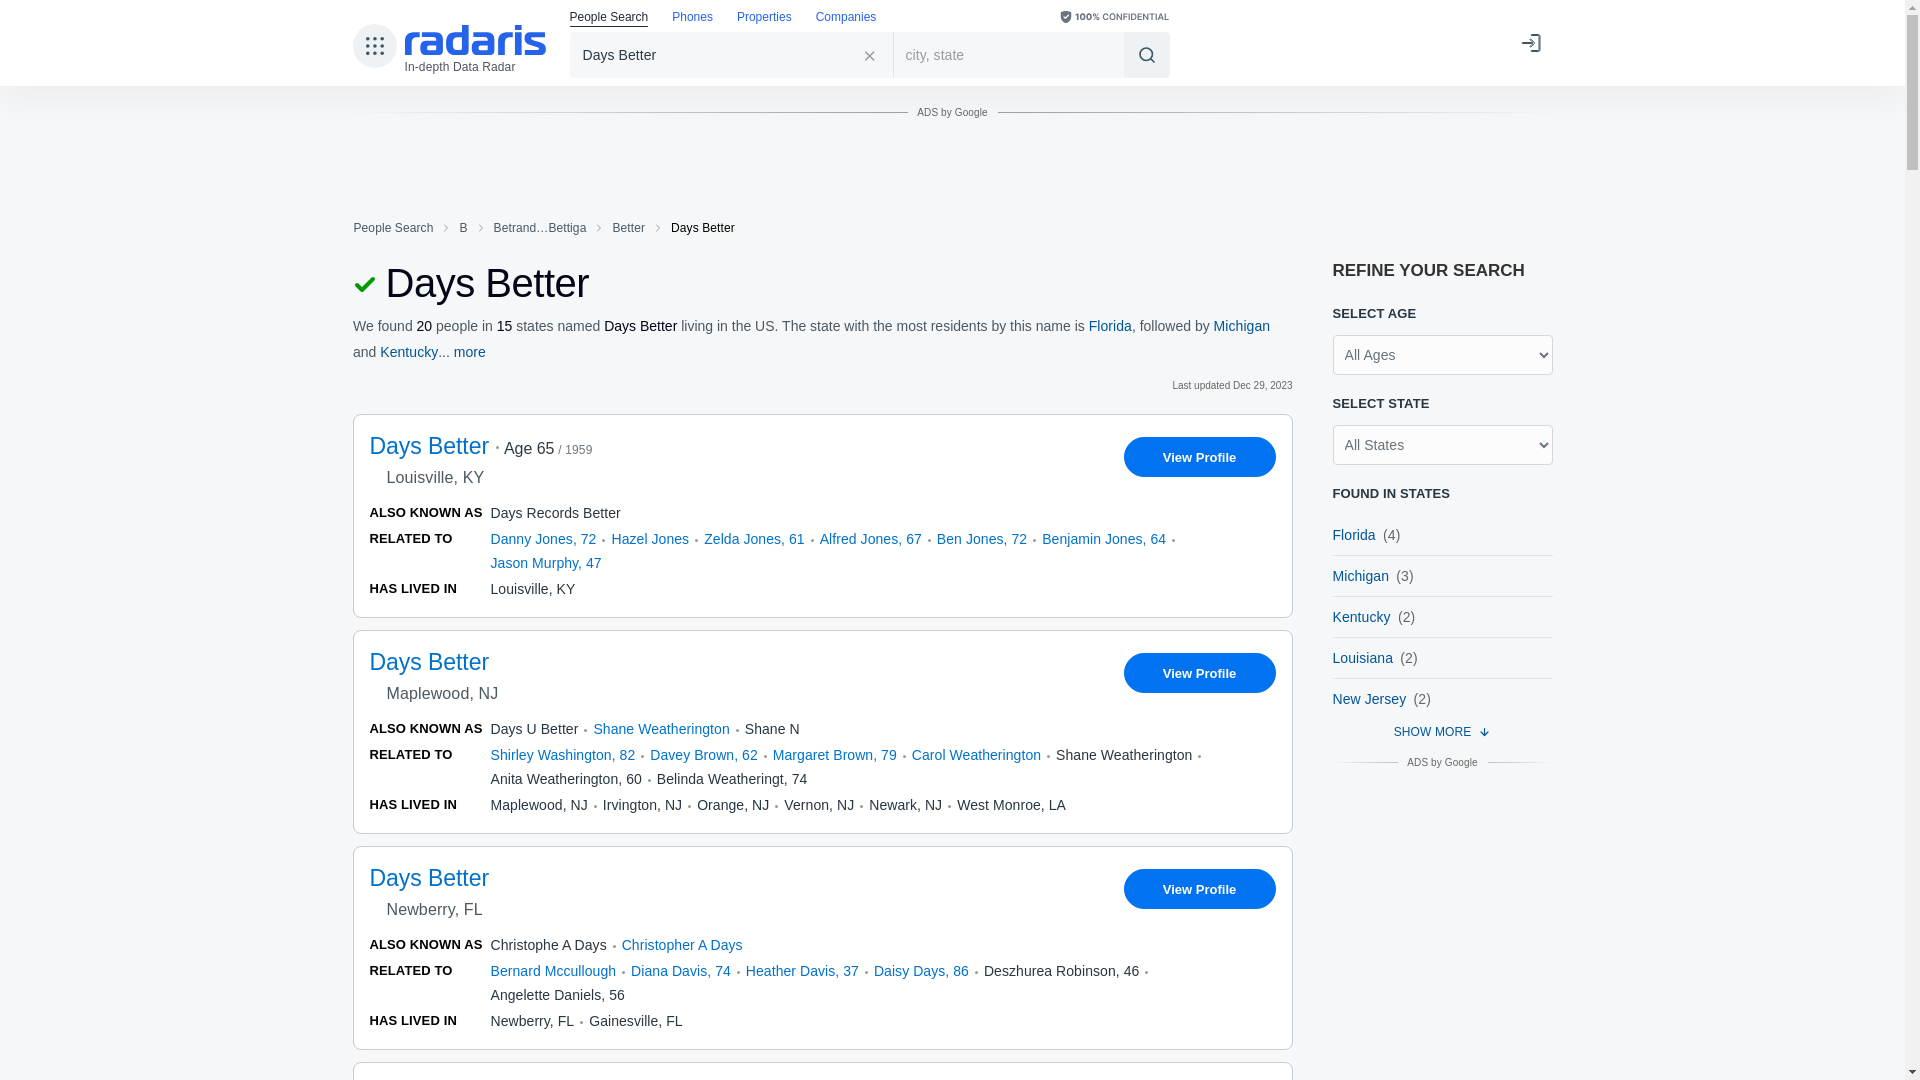 This screenshot has width=1920, height=1080. What do you see at coordinates (764, 18) in the screenshot?
I see `Properties` at bounding box center [764, 18].